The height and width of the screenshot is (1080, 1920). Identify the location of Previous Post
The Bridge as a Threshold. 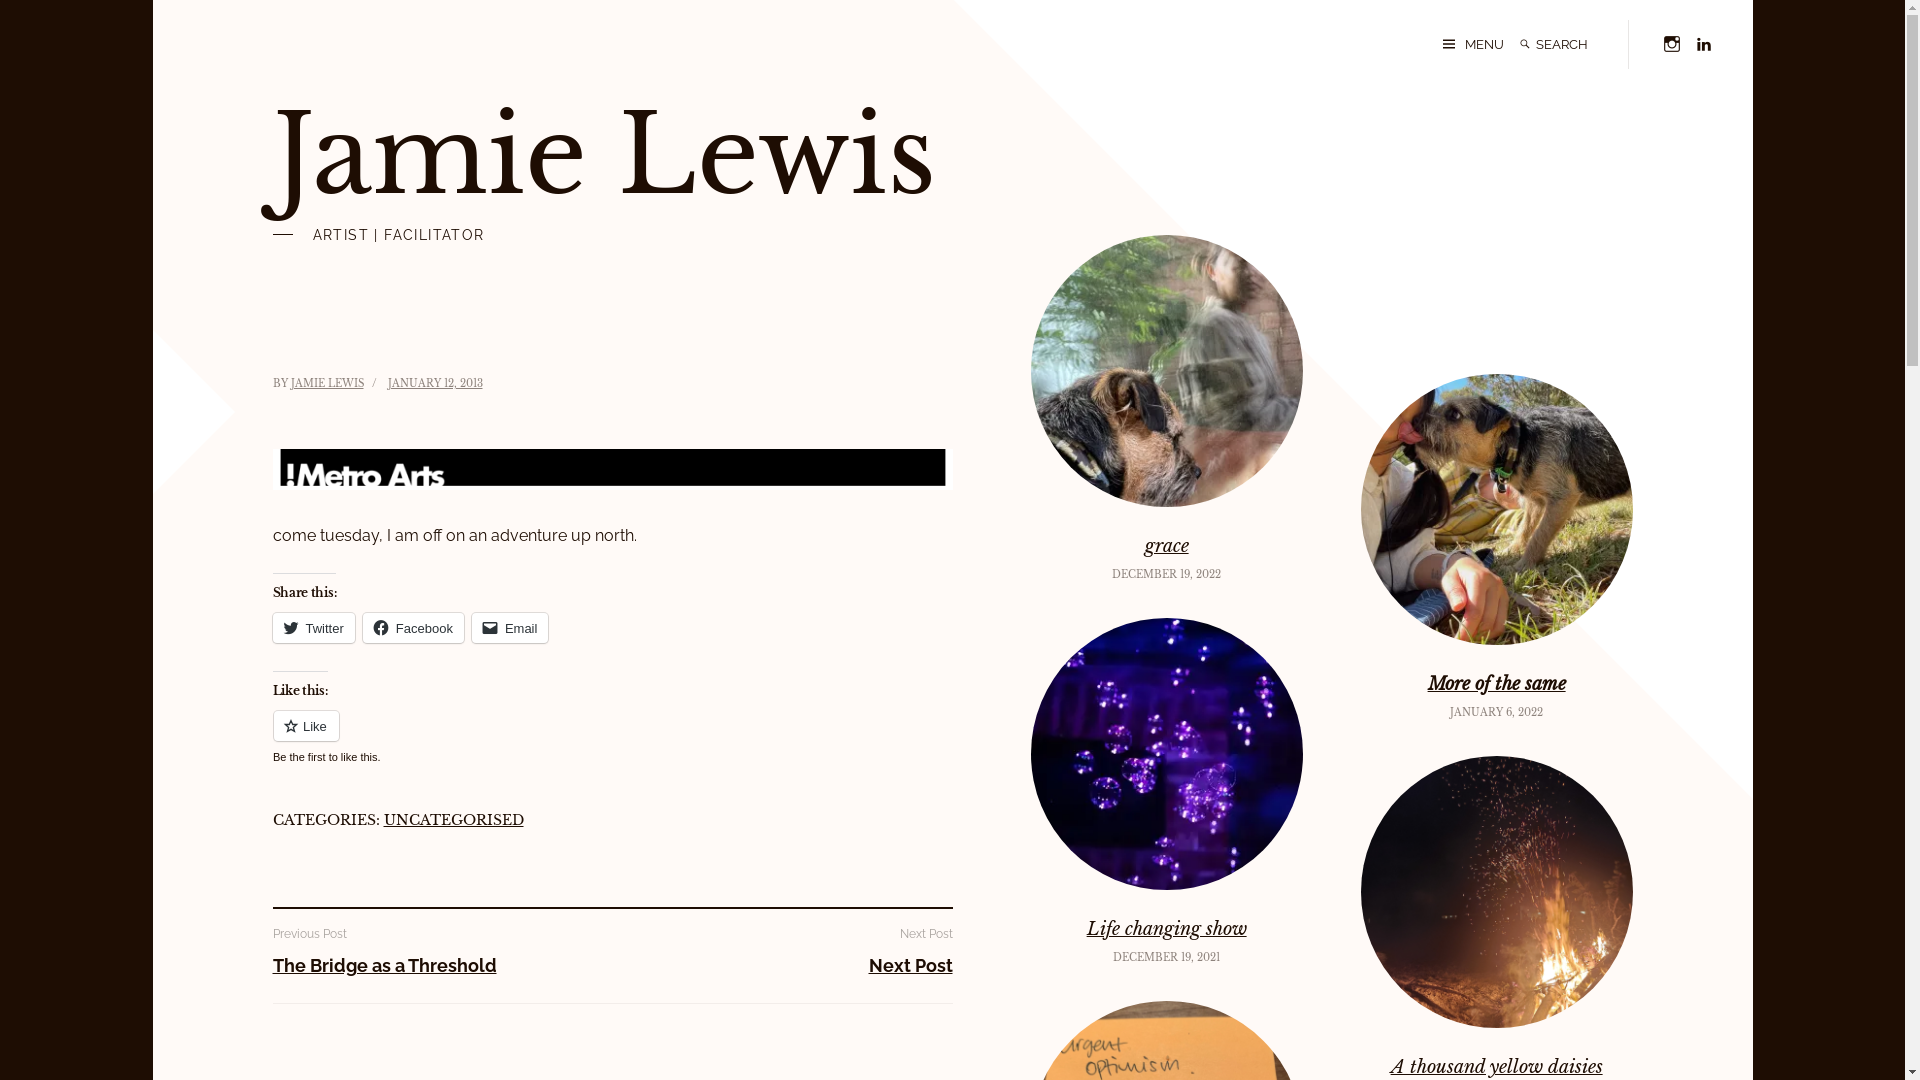
(432, 951).